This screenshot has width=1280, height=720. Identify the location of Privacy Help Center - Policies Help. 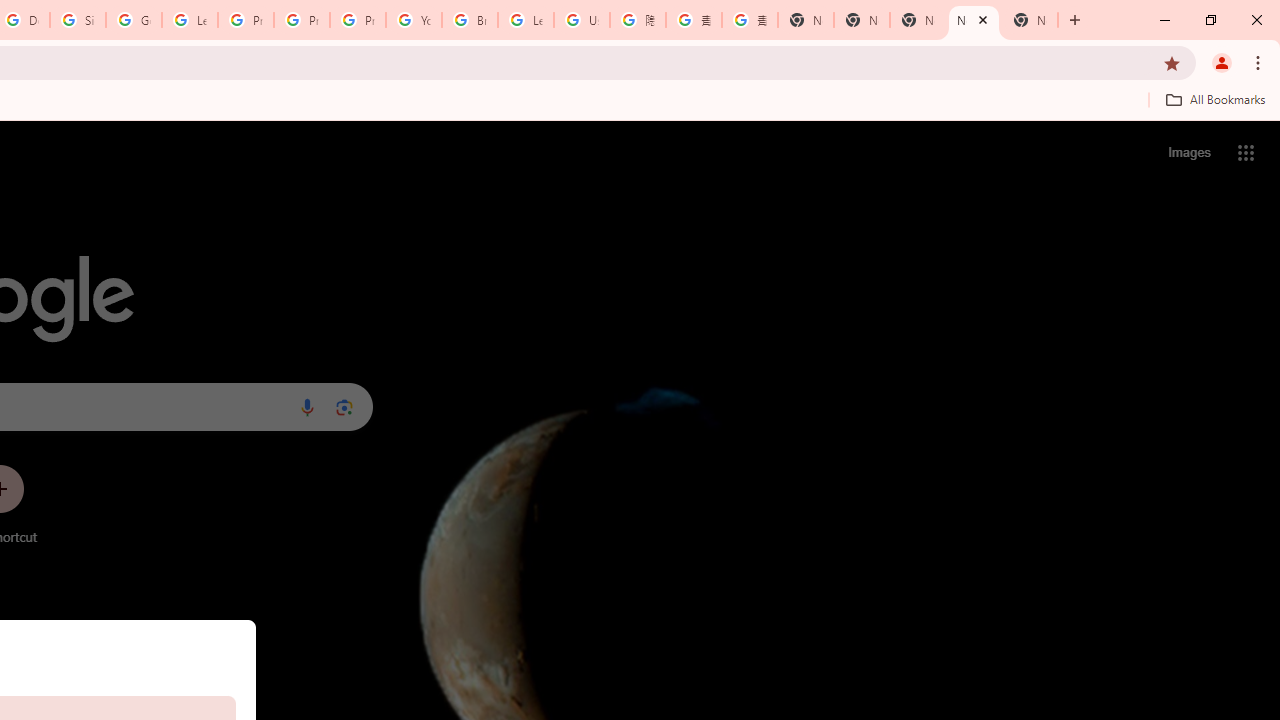
(245, 20).